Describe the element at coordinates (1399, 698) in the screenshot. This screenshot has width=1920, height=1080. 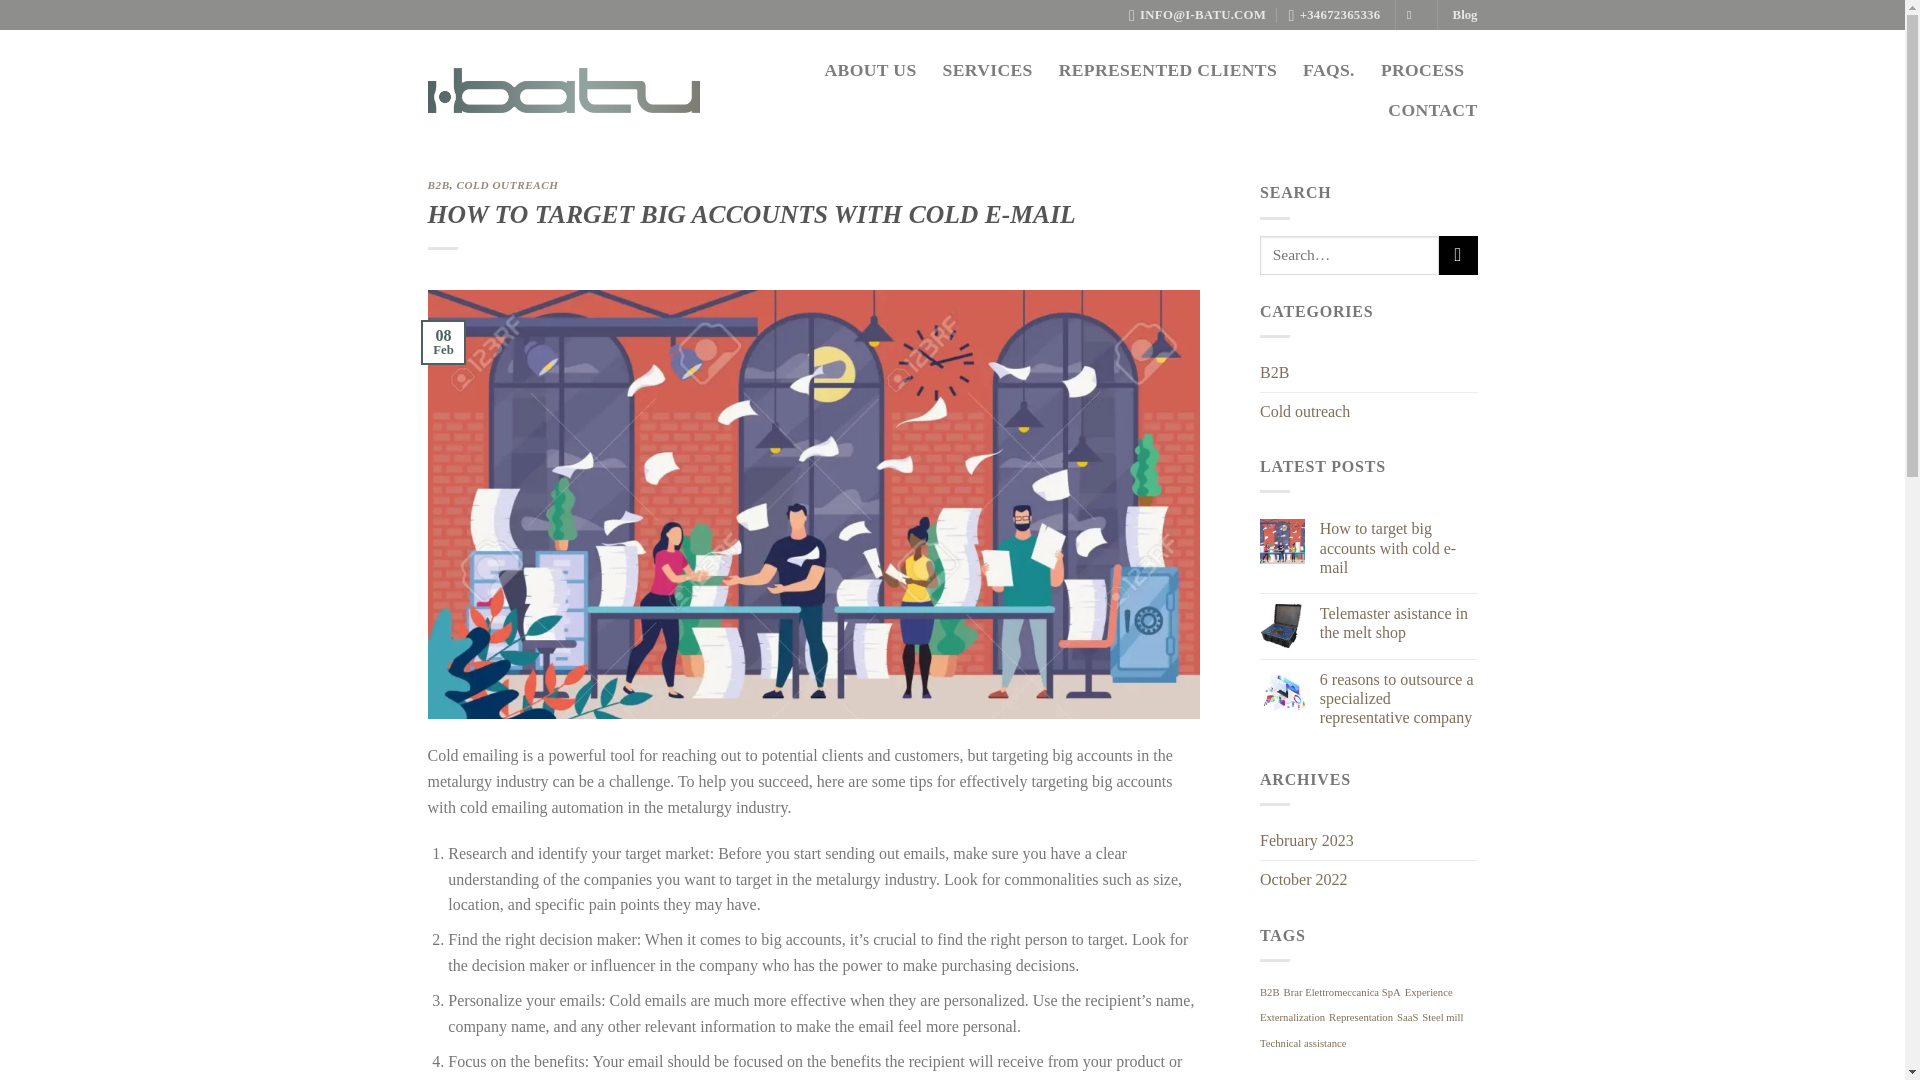
I see `6 reasons to outsource a specialized representative company` at that location.